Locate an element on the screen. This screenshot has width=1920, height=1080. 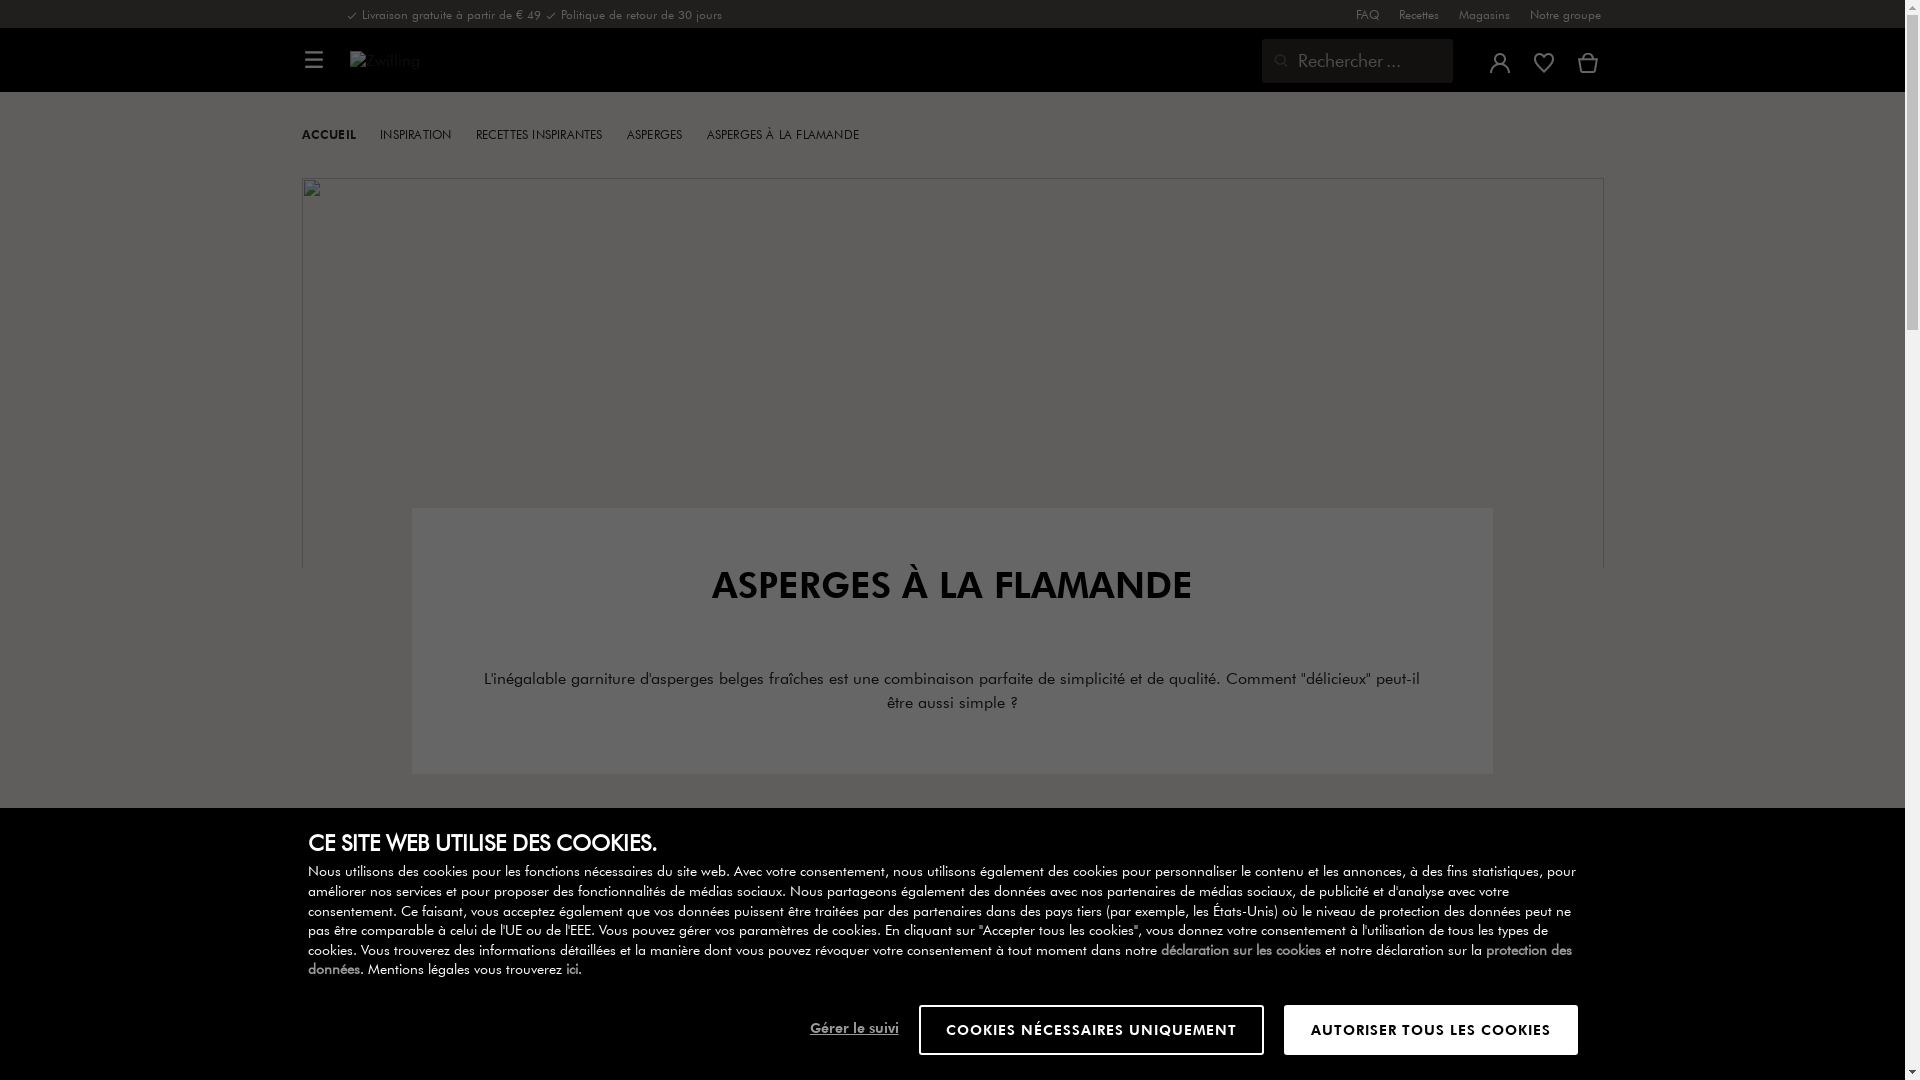
Voir le panier is located at coordinates (1588, 60).